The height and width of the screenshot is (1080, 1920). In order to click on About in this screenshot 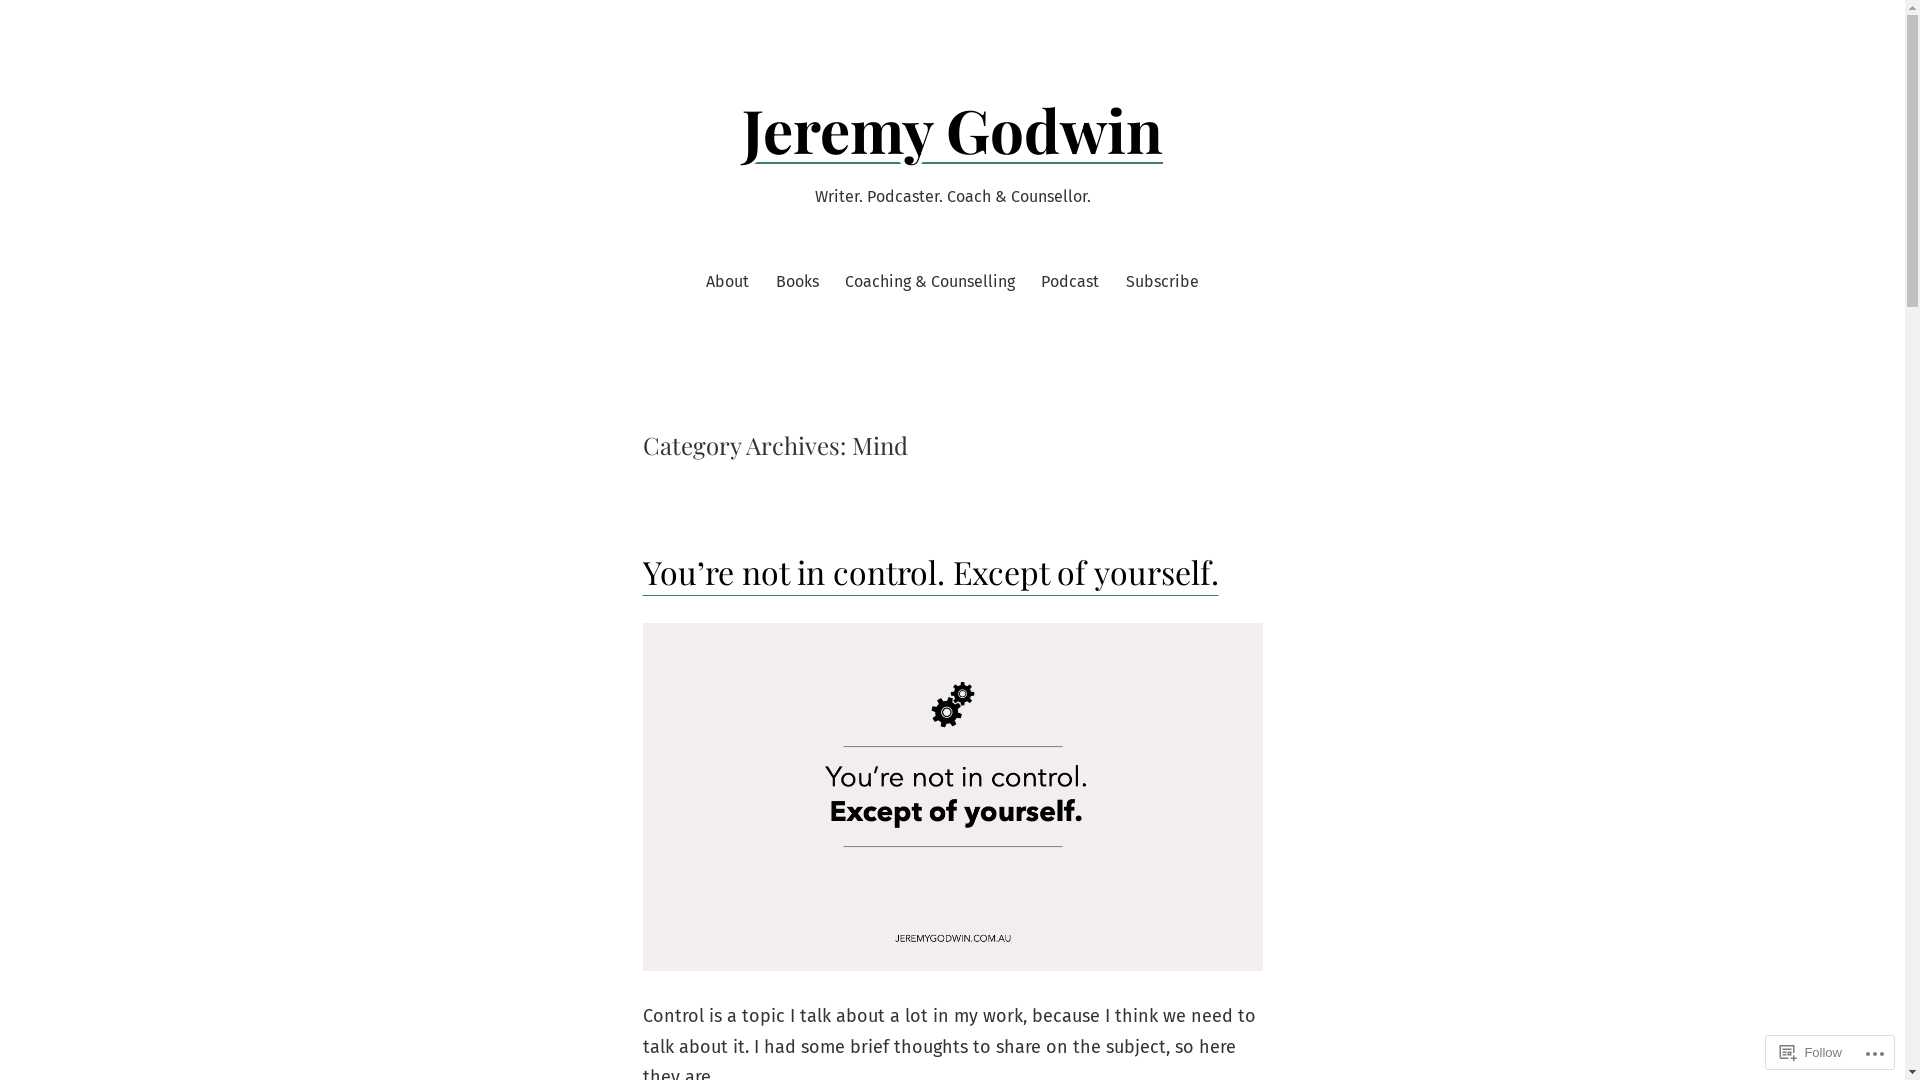, I will do `click(728, 282)`.